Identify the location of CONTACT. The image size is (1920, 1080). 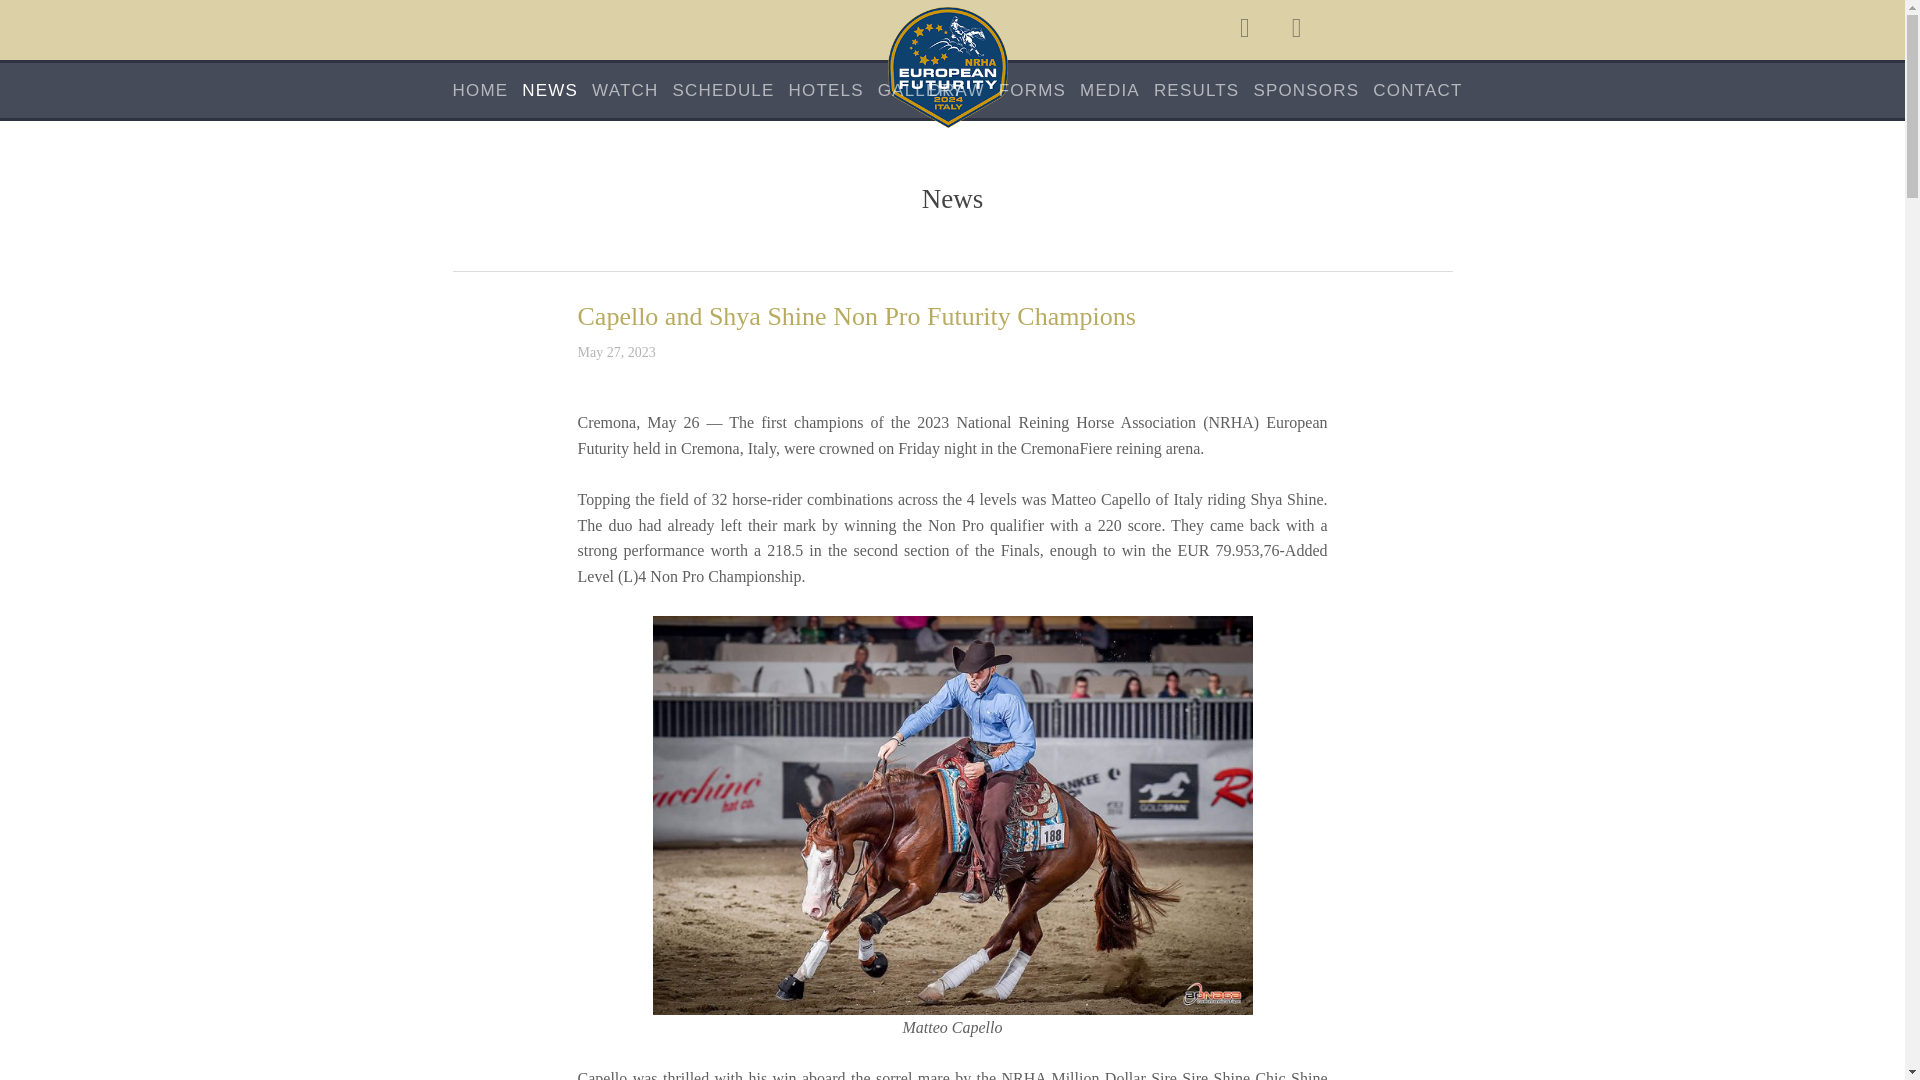
(1416, 90).